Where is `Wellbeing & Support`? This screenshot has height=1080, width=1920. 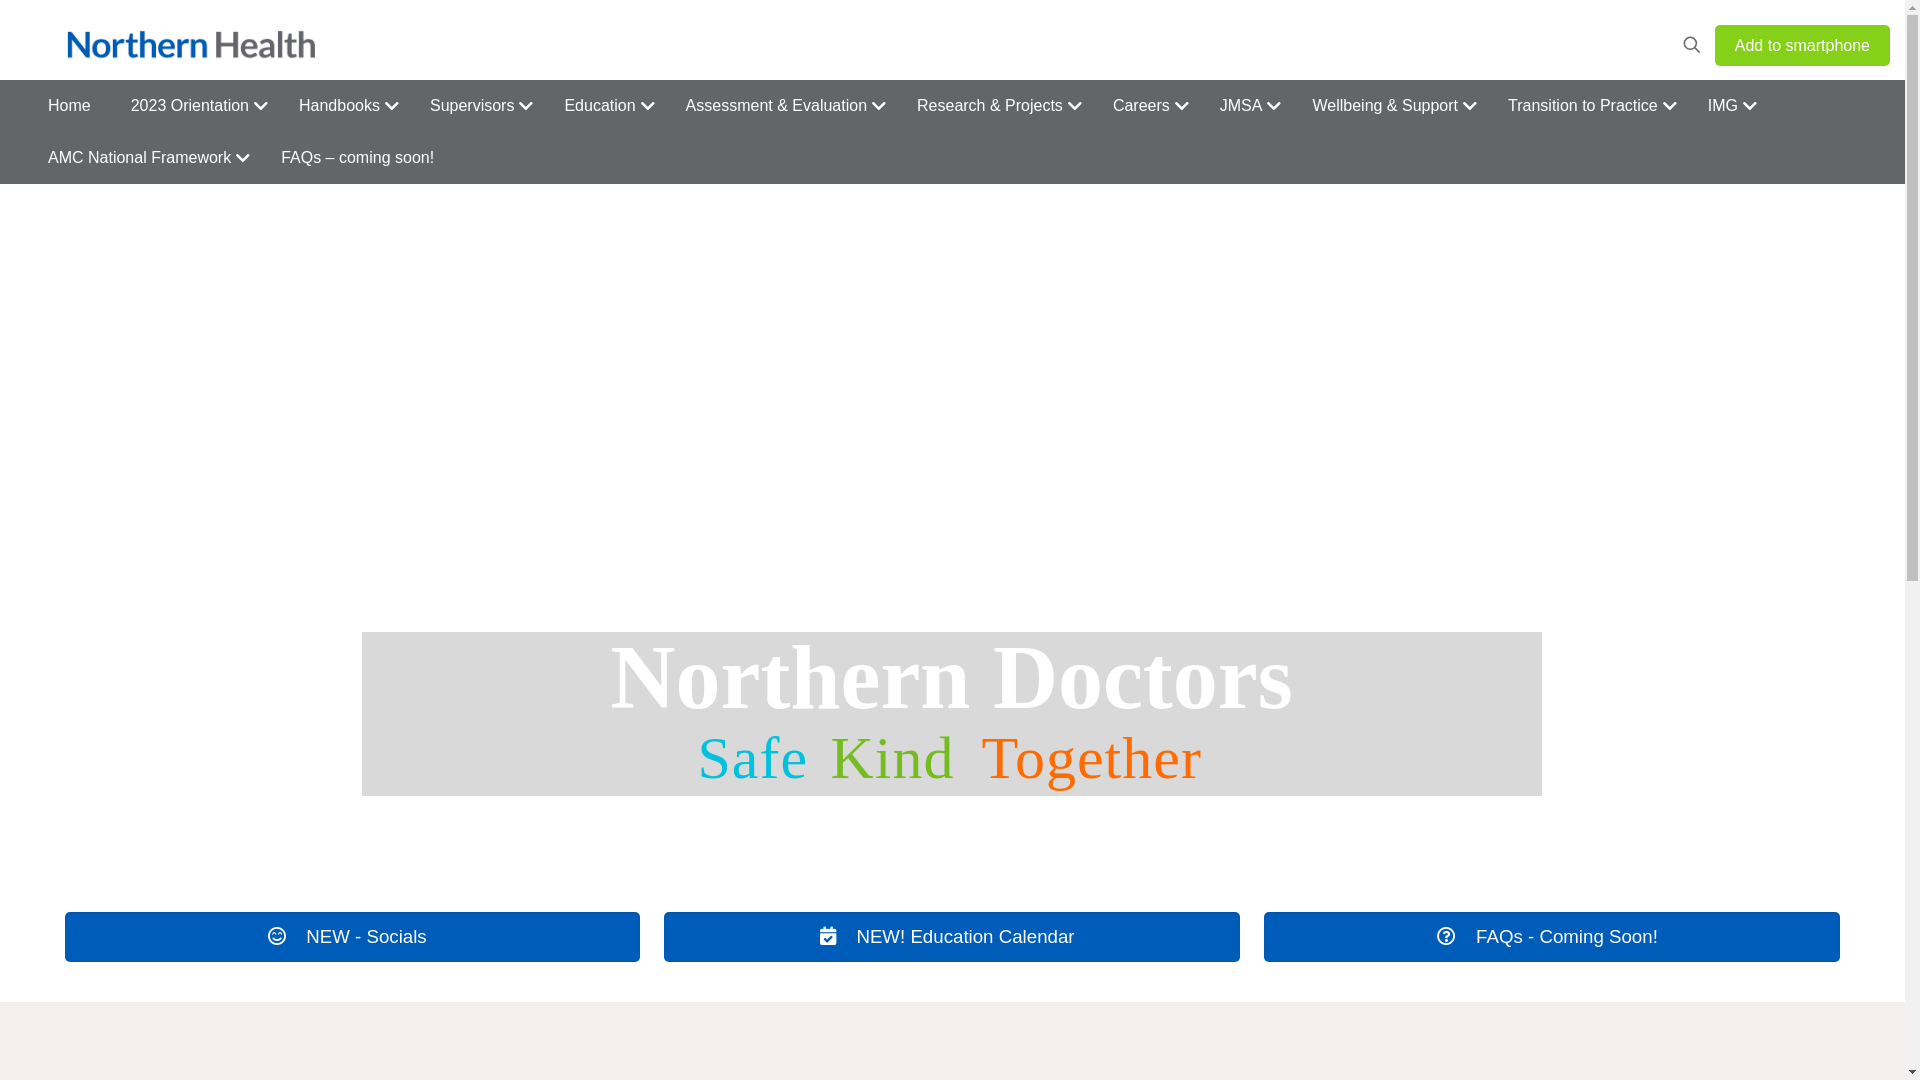 Wellbeing & Support is located at coordinates (1390, 106).